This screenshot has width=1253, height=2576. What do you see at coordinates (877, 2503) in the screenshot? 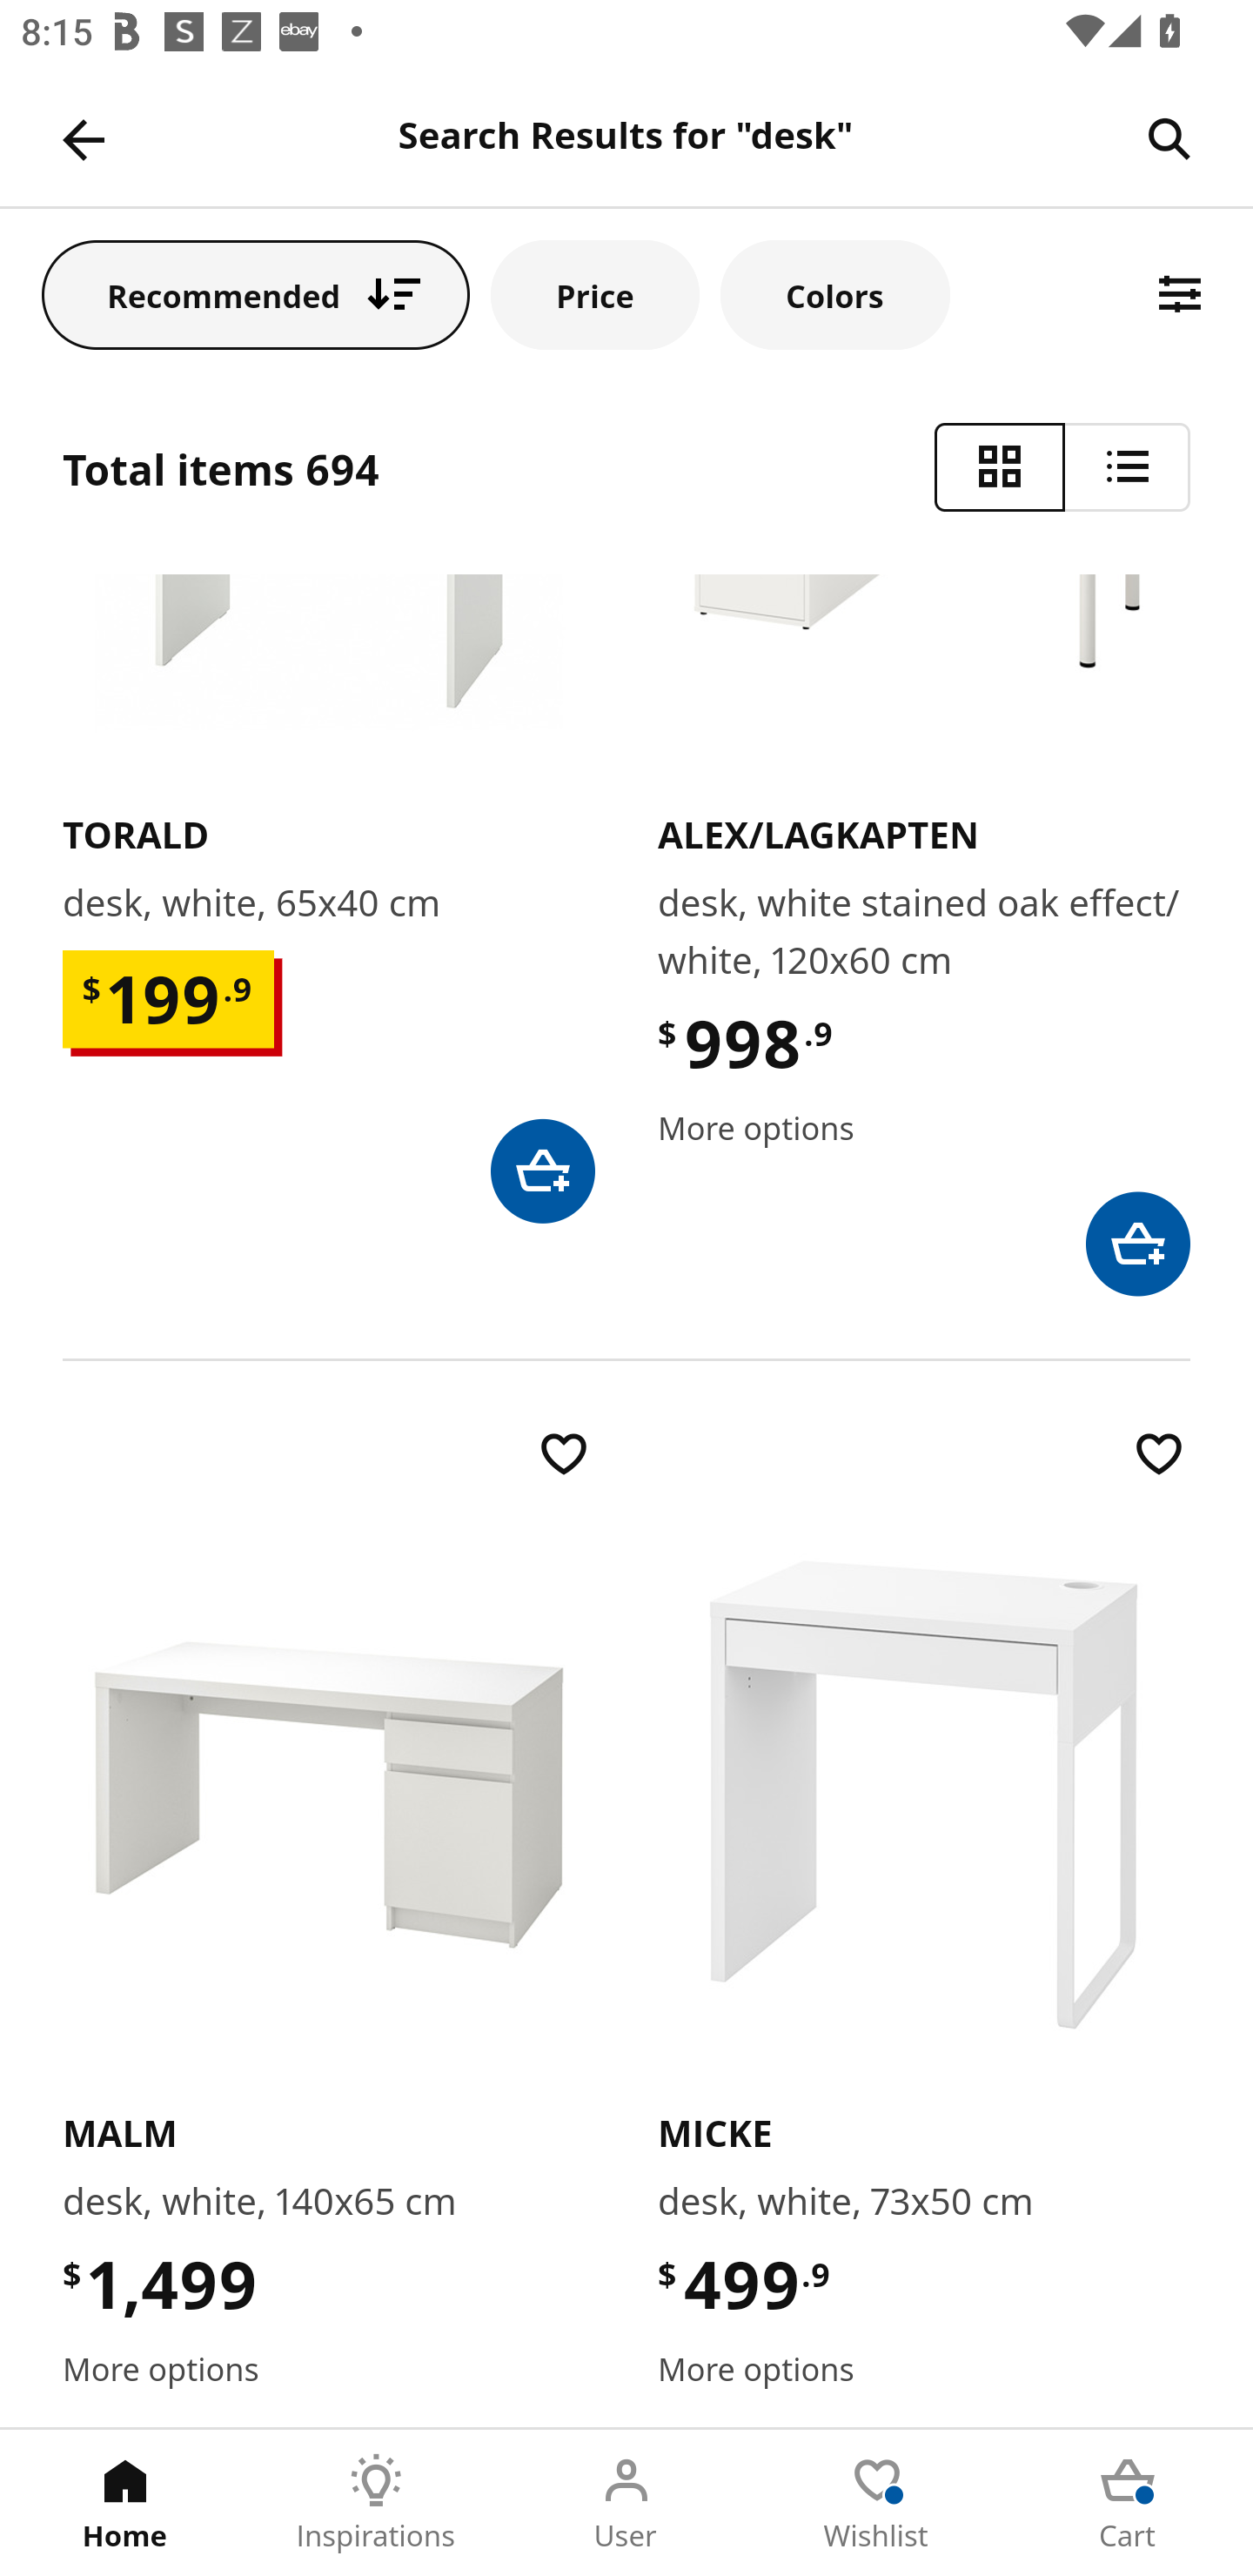
I see `Wishlist
Tab 4 of 5` at bounding box center [877, 2503].